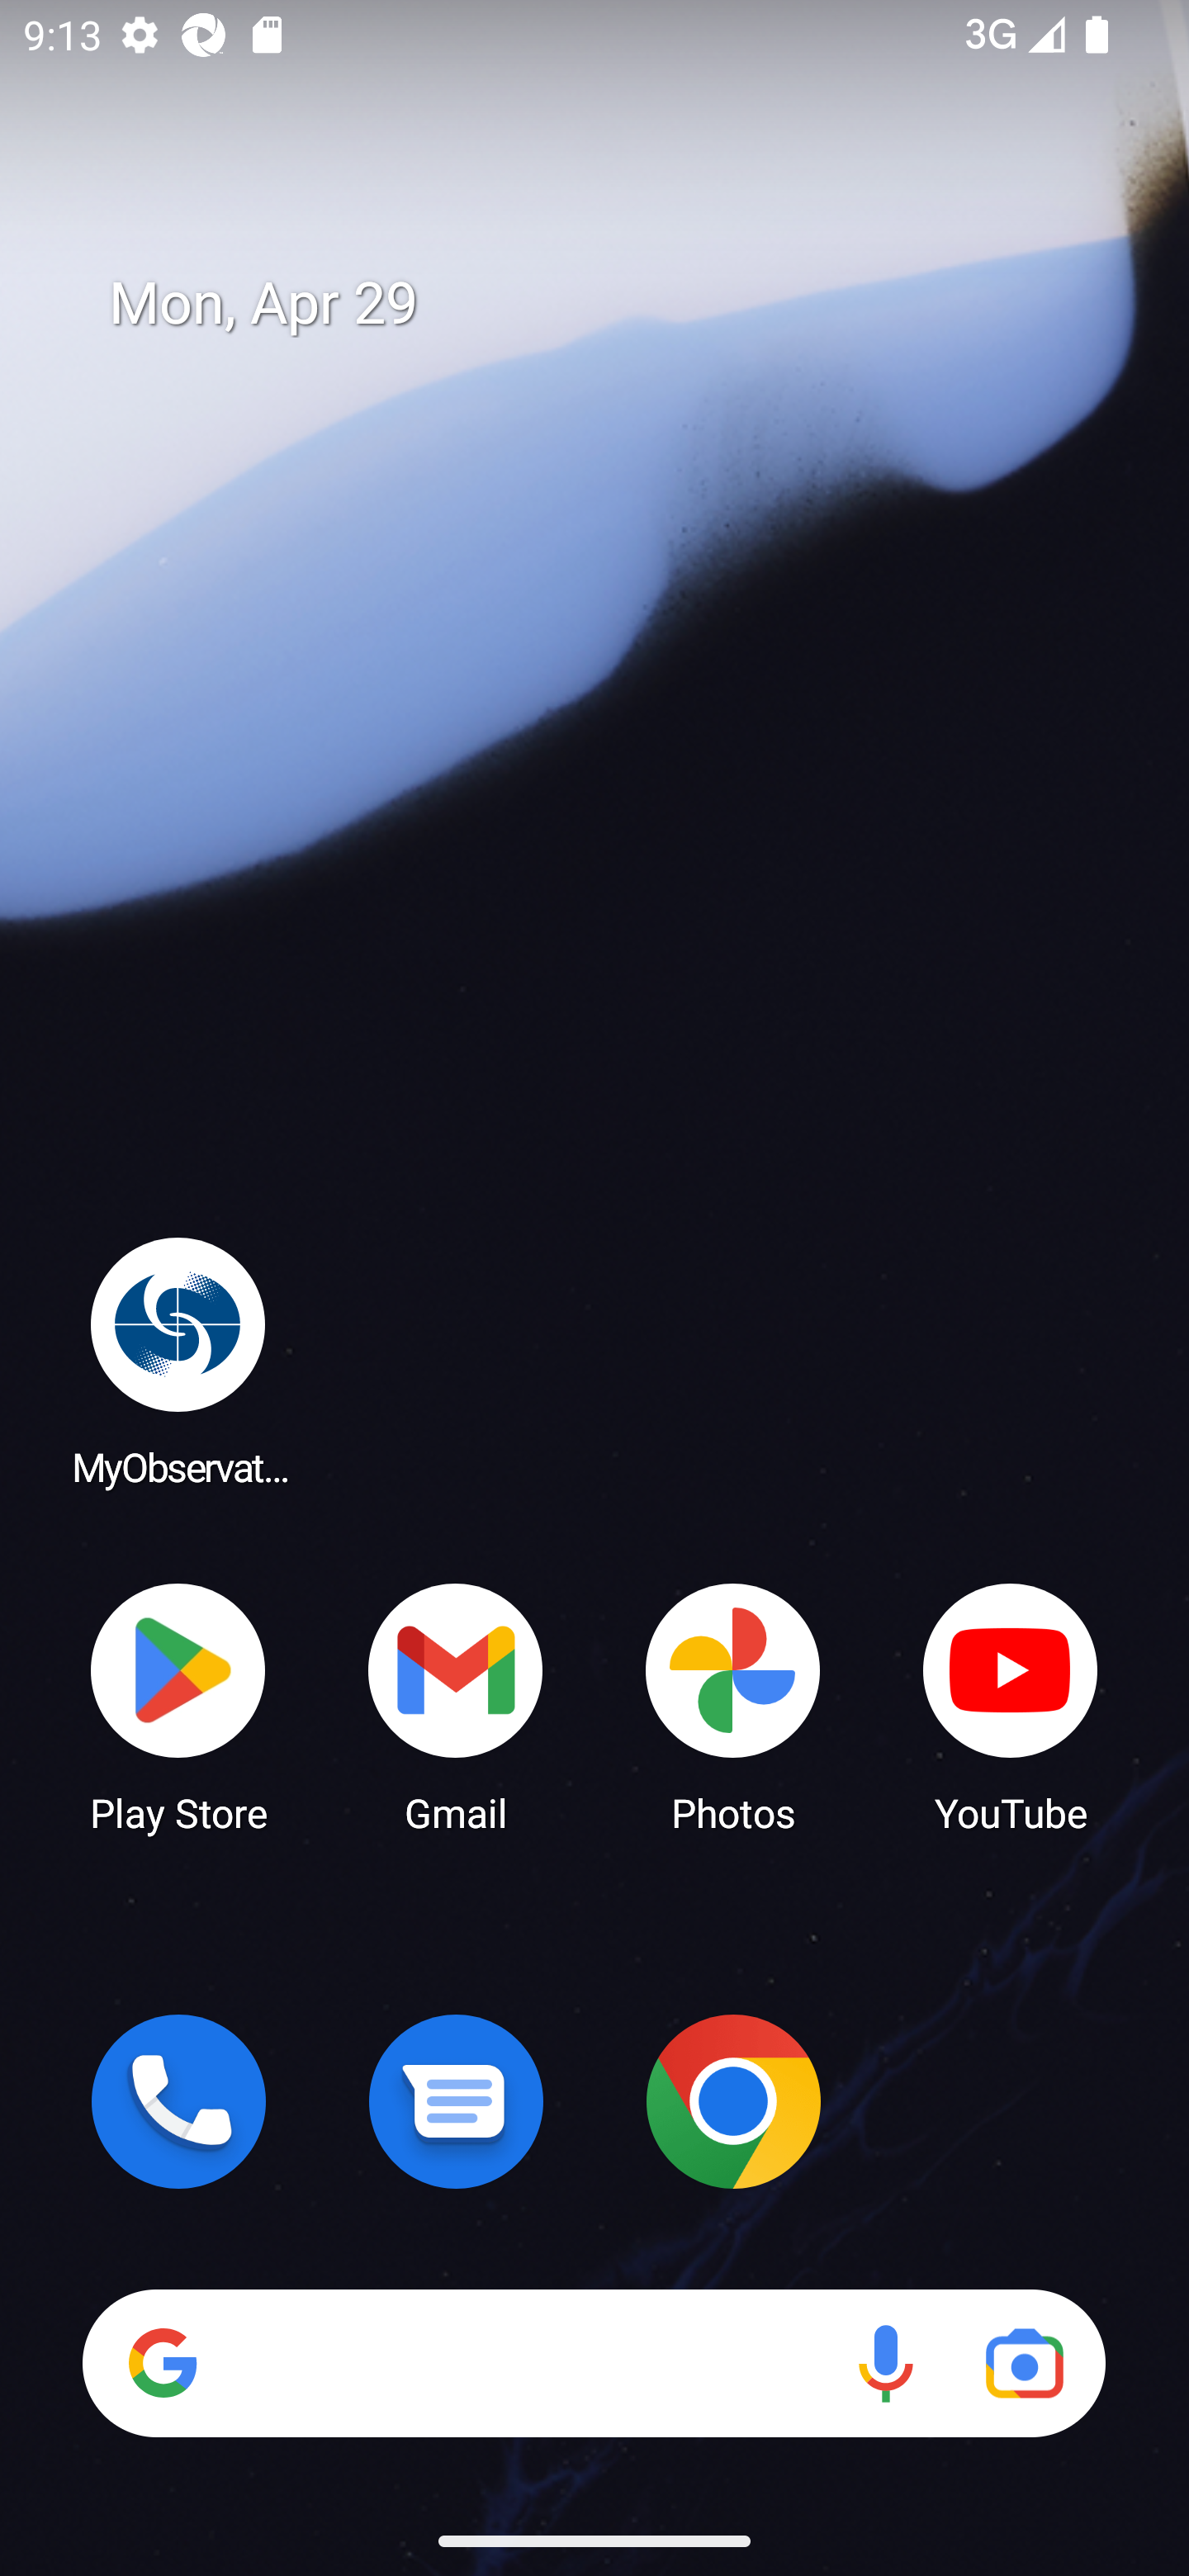 The image size is (1189, 2576). I want to click on Mon, Apr 29, so click(618, 304).